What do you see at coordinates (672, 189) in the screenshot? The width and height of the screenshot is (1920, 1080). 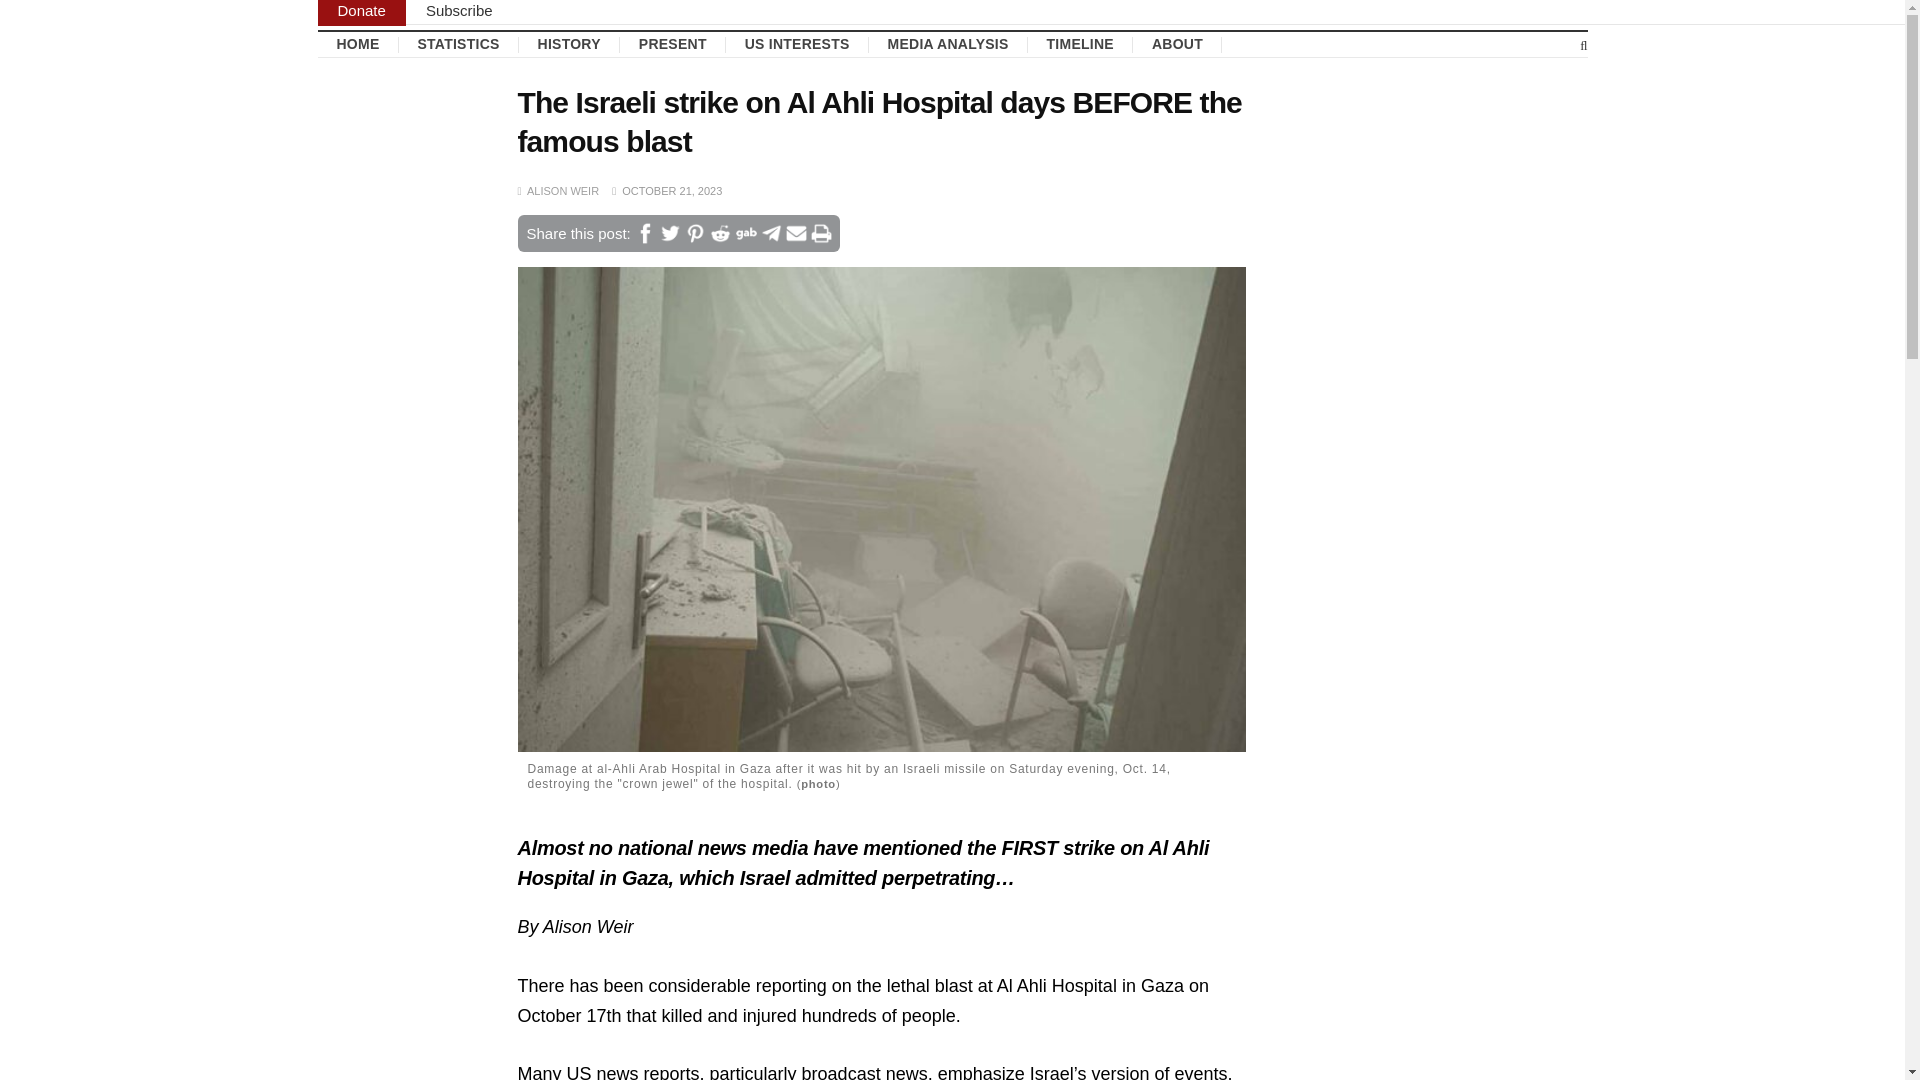 I see `Saturday, October 21, 2023, 11:44 am` at bounding box center [672, 189].